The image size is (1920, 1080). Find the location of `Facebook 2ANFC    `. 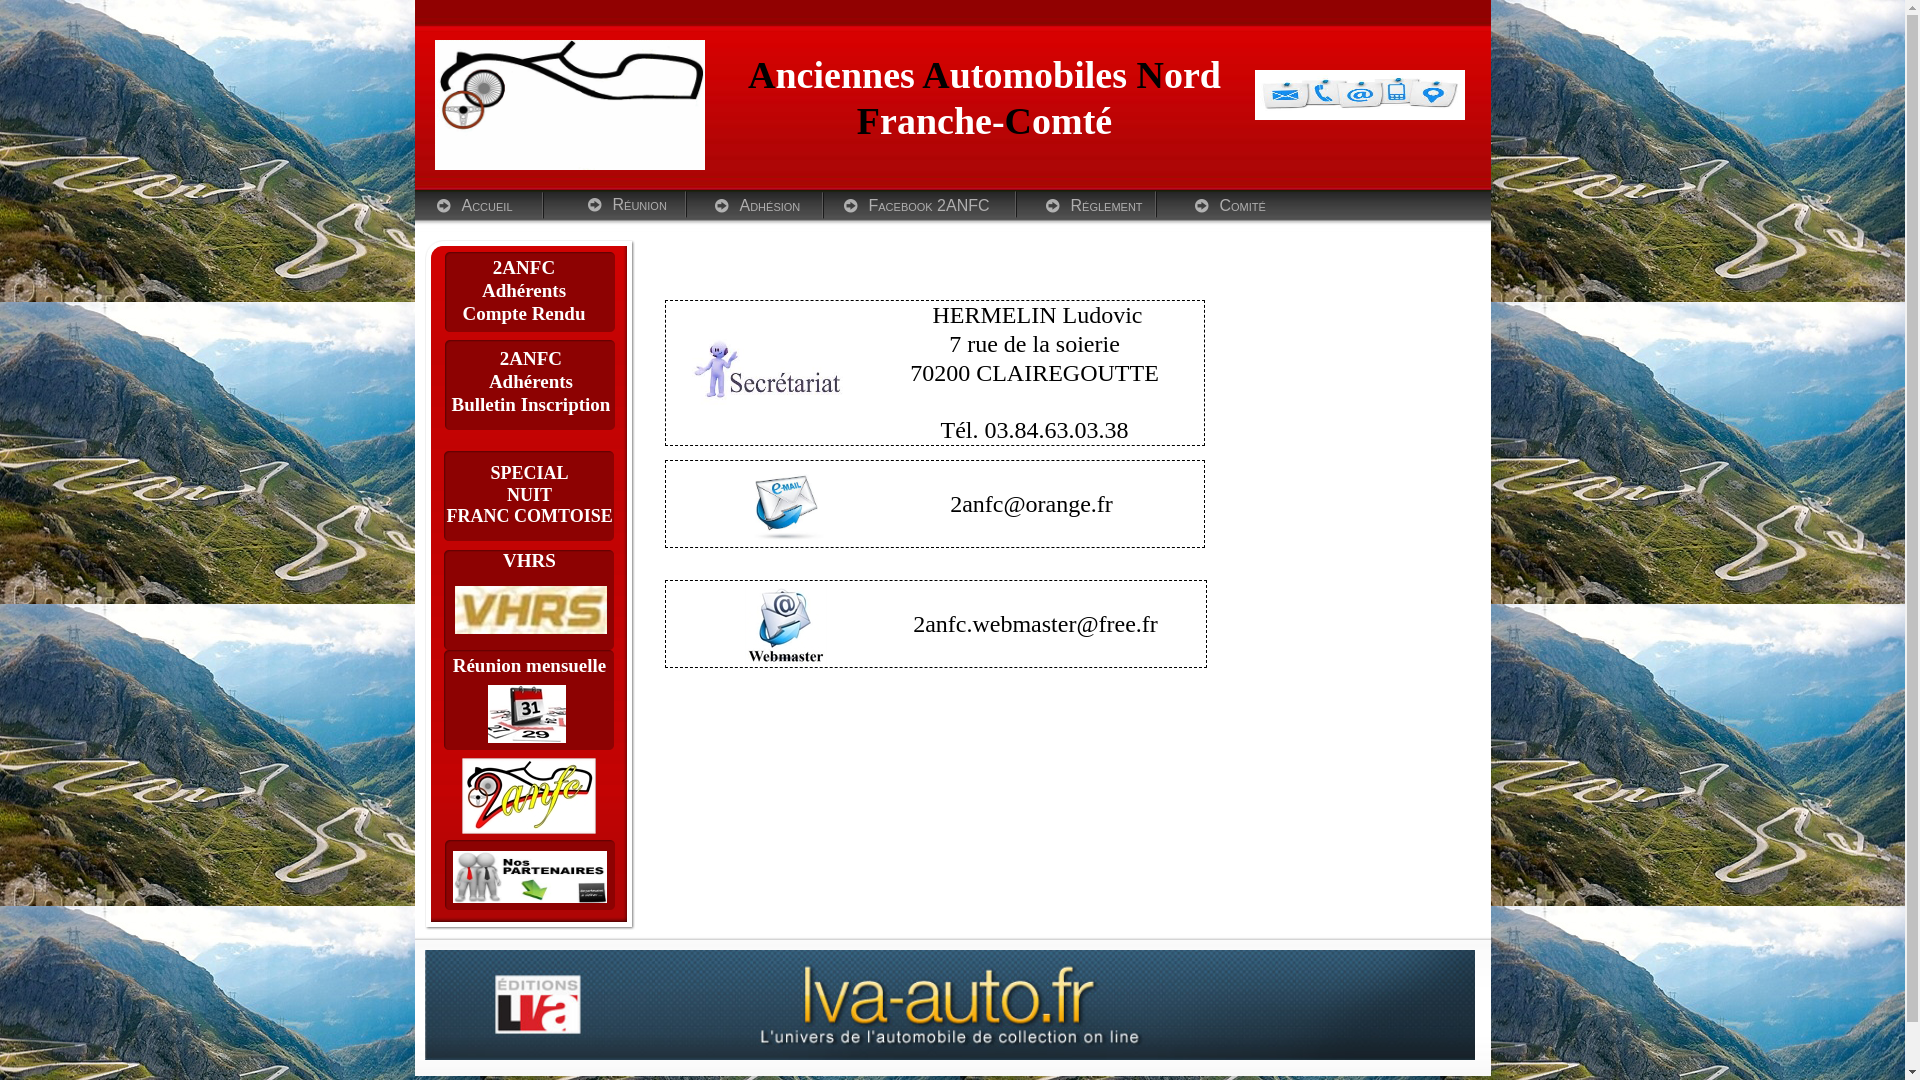

Facebook 2ANFC     is located at coordinates (926, 206).